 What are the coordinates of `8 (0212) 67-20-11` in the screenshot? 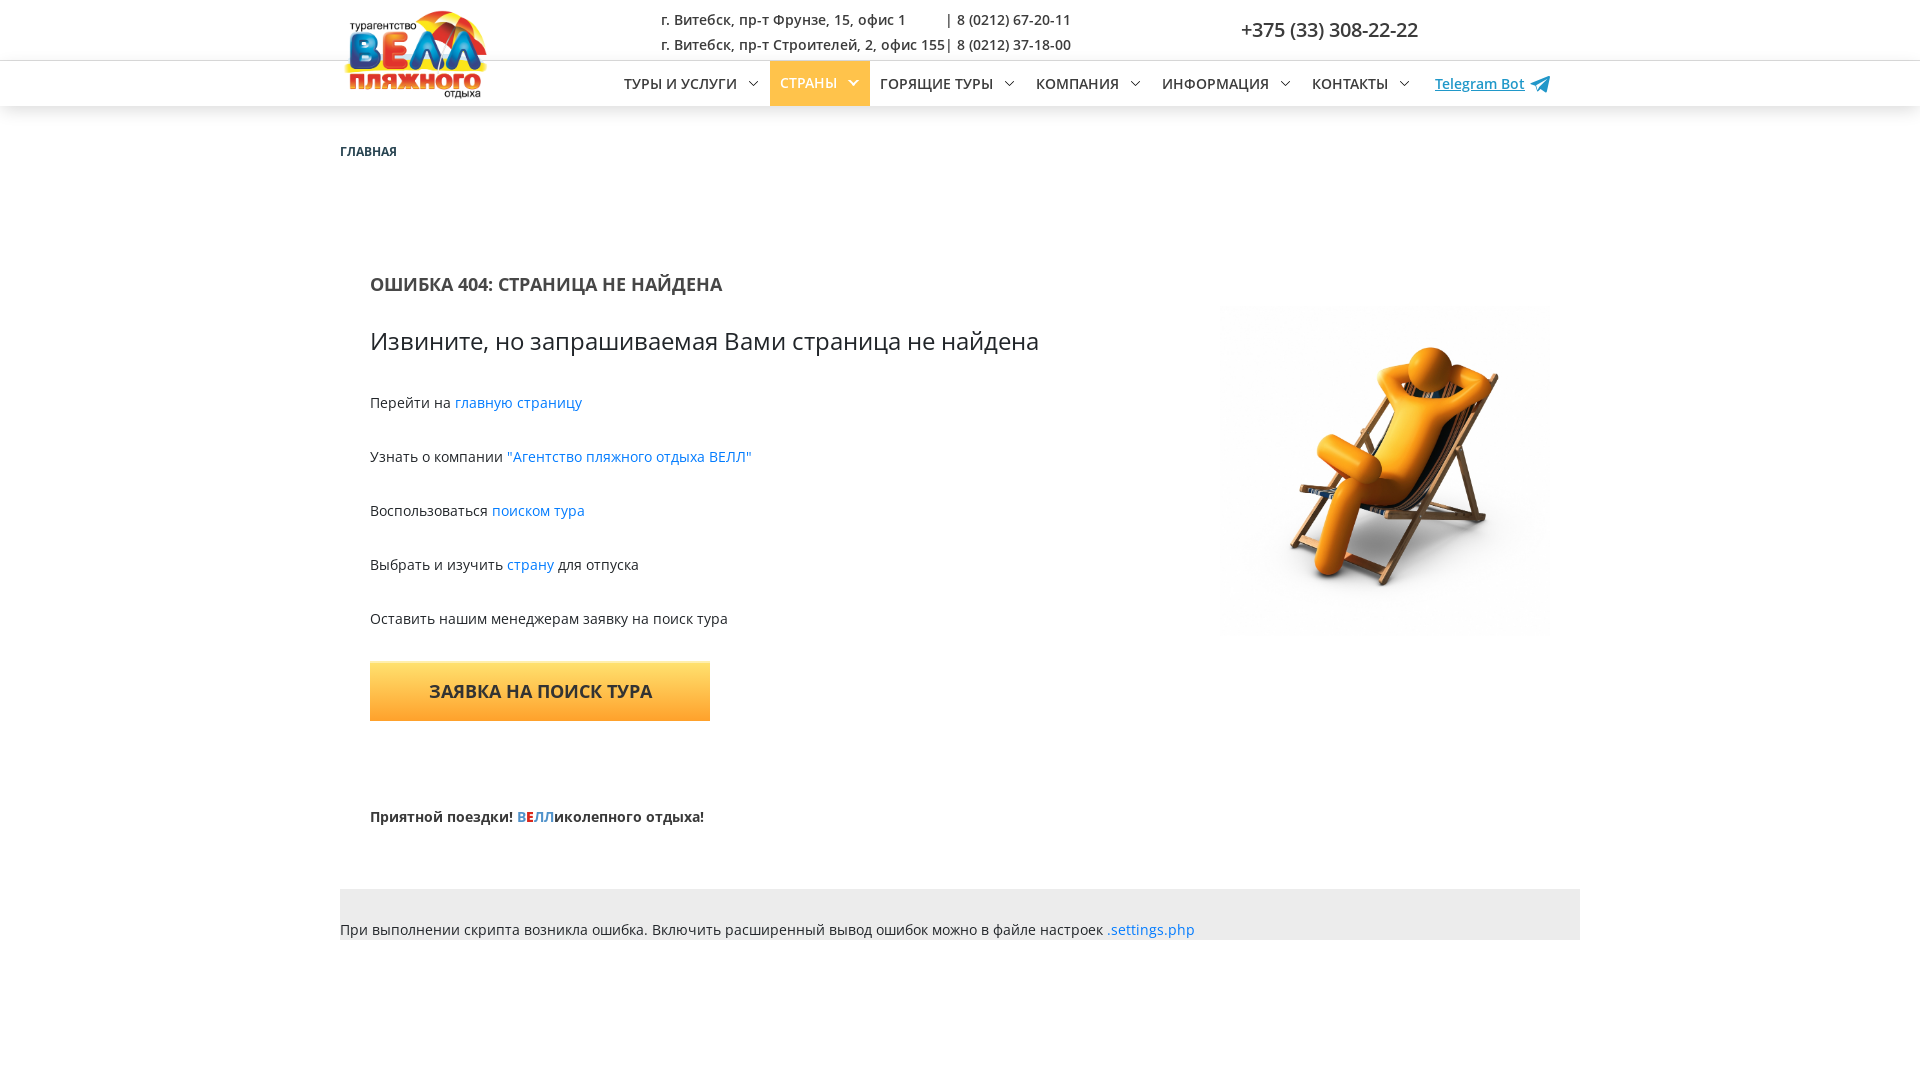 It's located at (1014, 20).